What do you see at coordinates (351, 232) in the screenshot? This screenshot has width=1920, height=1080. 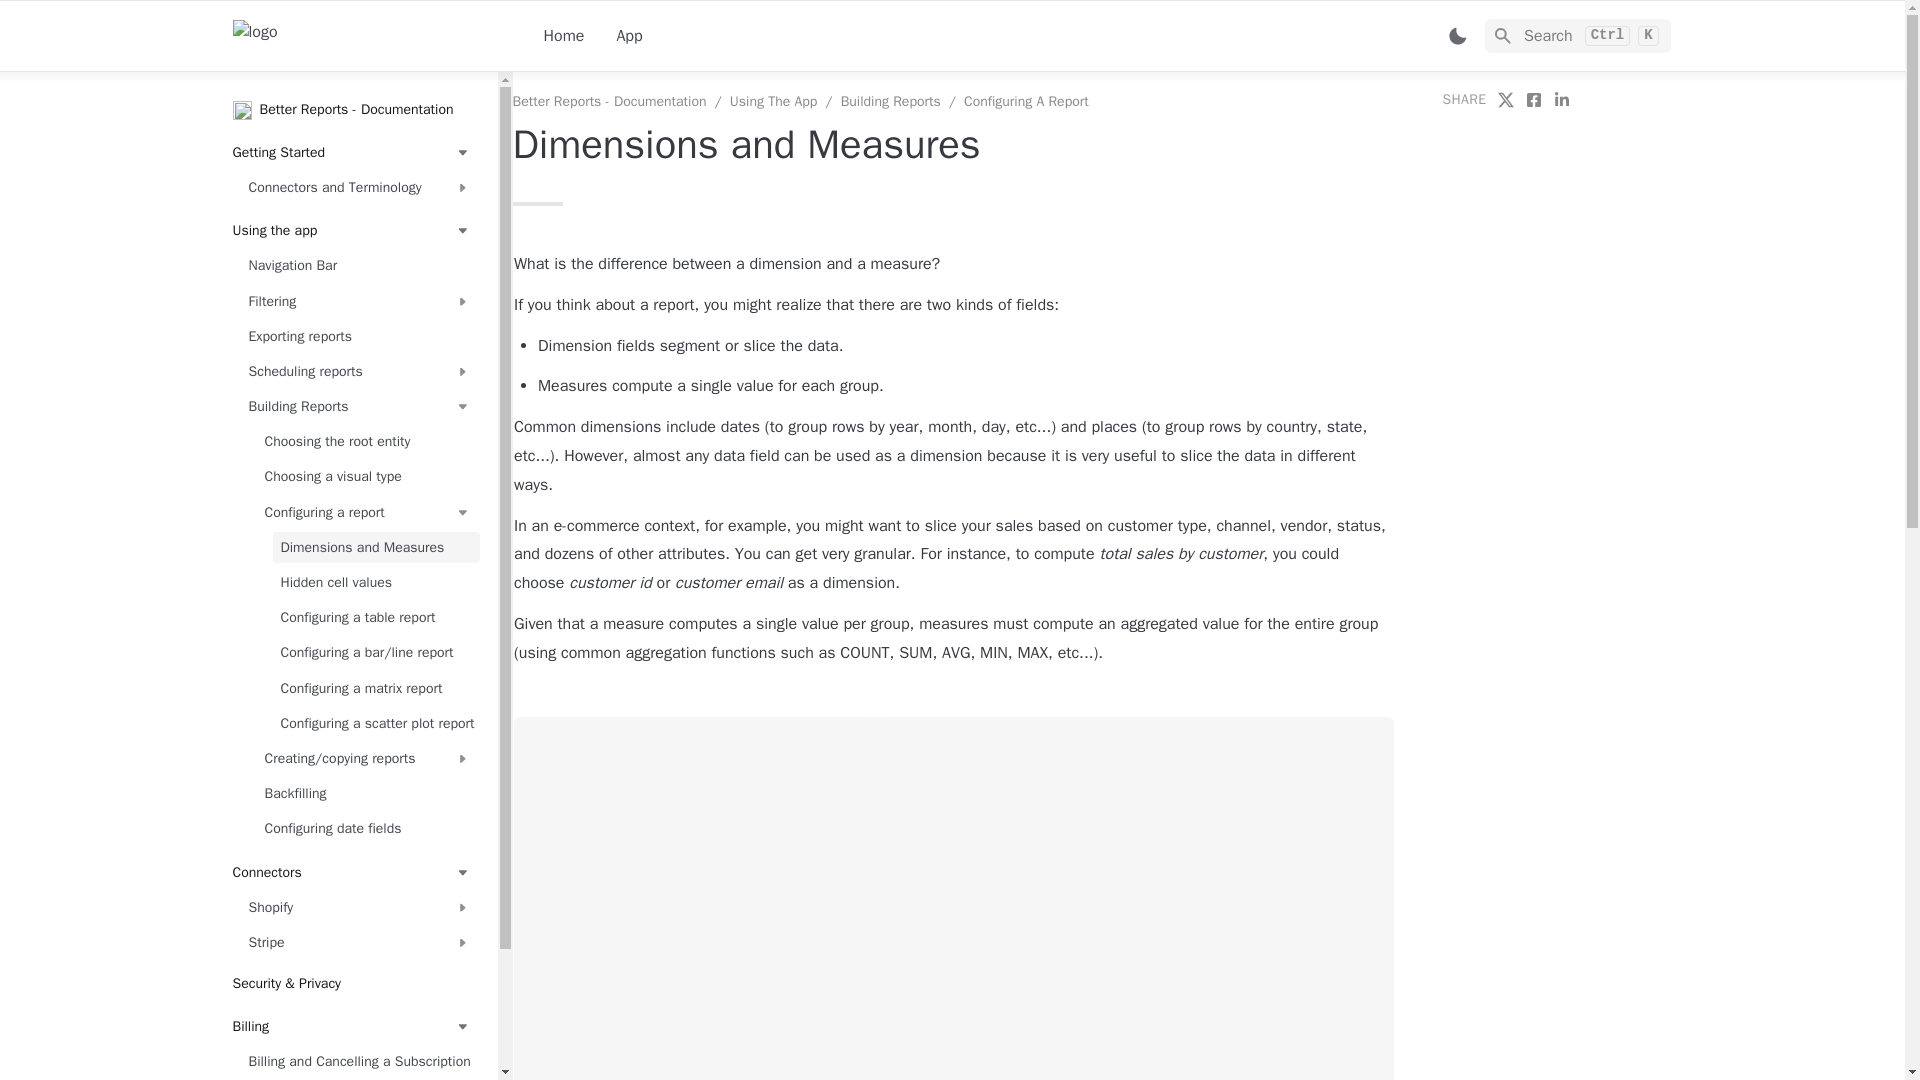 I see `Using the app` at bounding box center [351, 232].